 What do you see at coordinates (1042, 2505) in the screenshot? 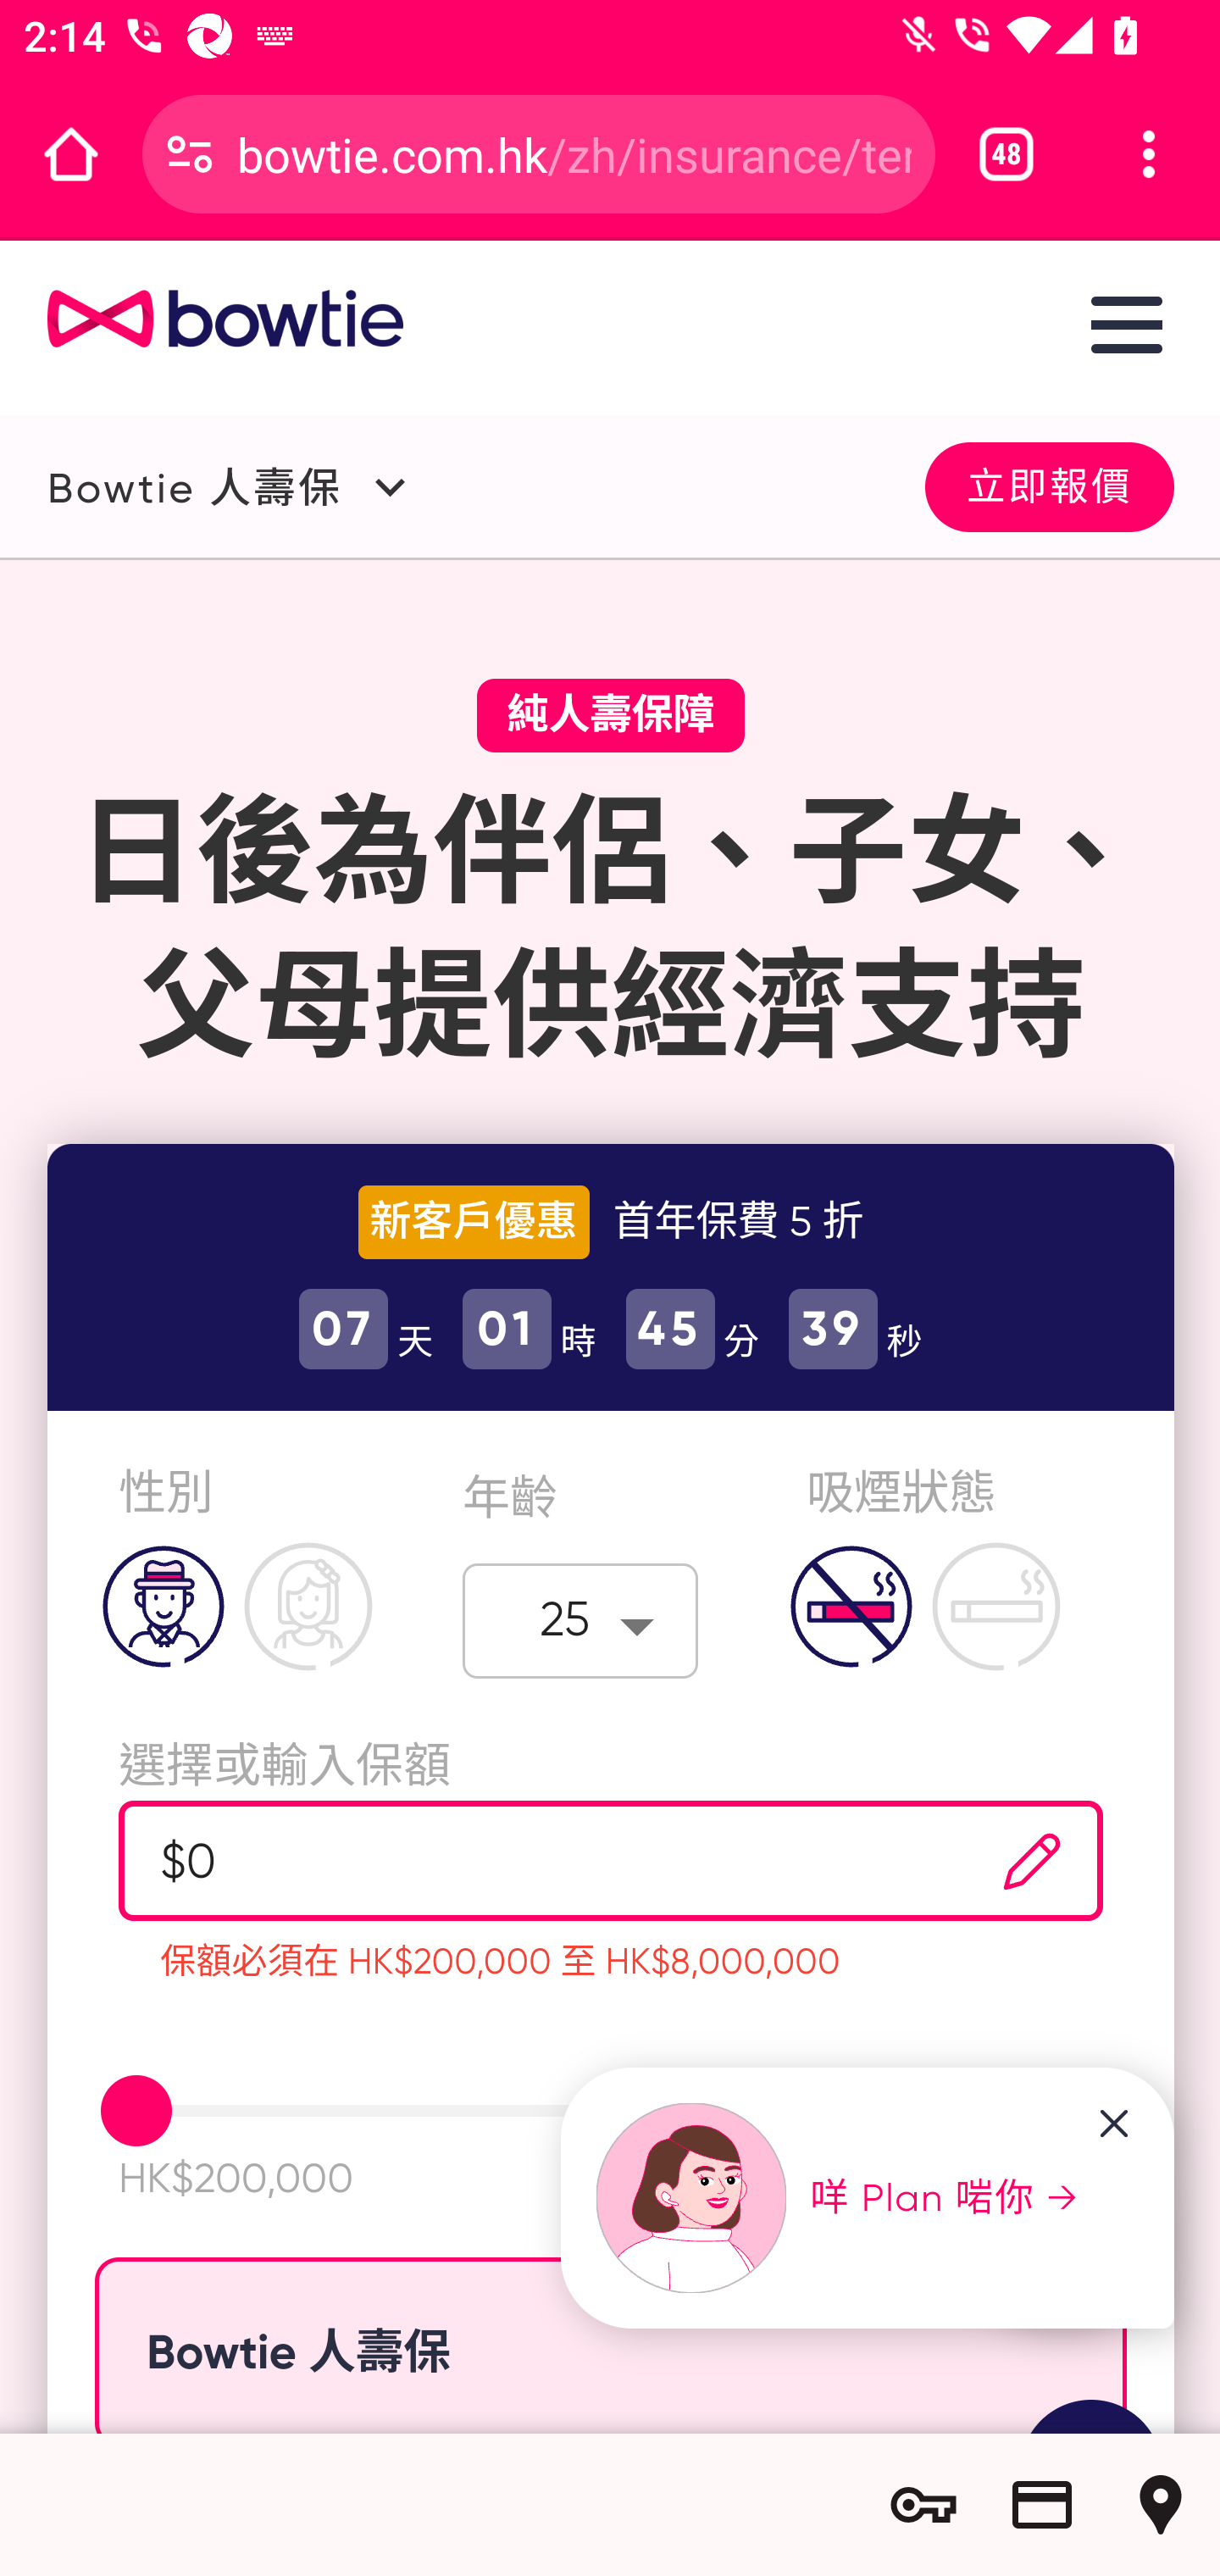
I see `Show saved payment methods` at bounding box center [1042, 2505].